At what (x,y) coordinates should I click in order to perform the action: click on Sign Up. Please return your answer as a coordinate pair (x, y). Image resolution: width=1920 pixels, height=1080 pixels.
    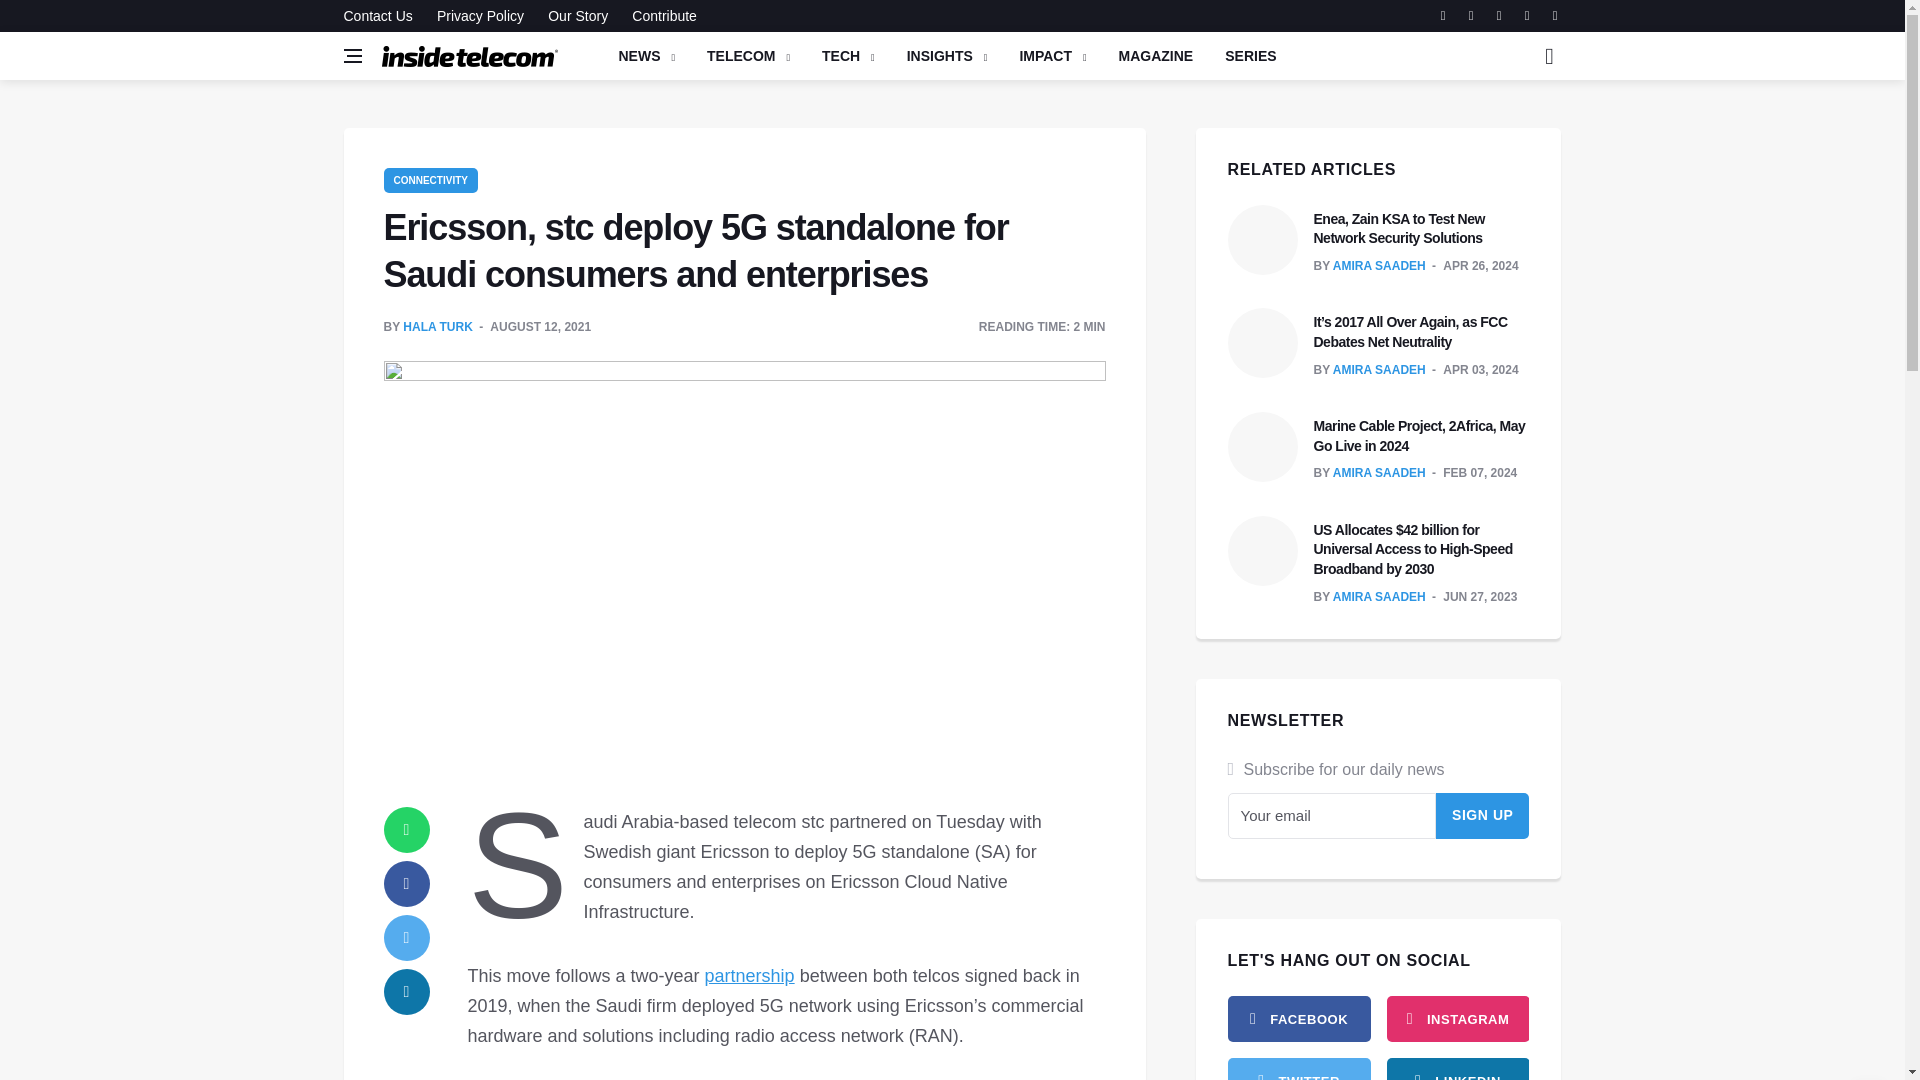
    Looking at the image, I should click on (1483, 816).